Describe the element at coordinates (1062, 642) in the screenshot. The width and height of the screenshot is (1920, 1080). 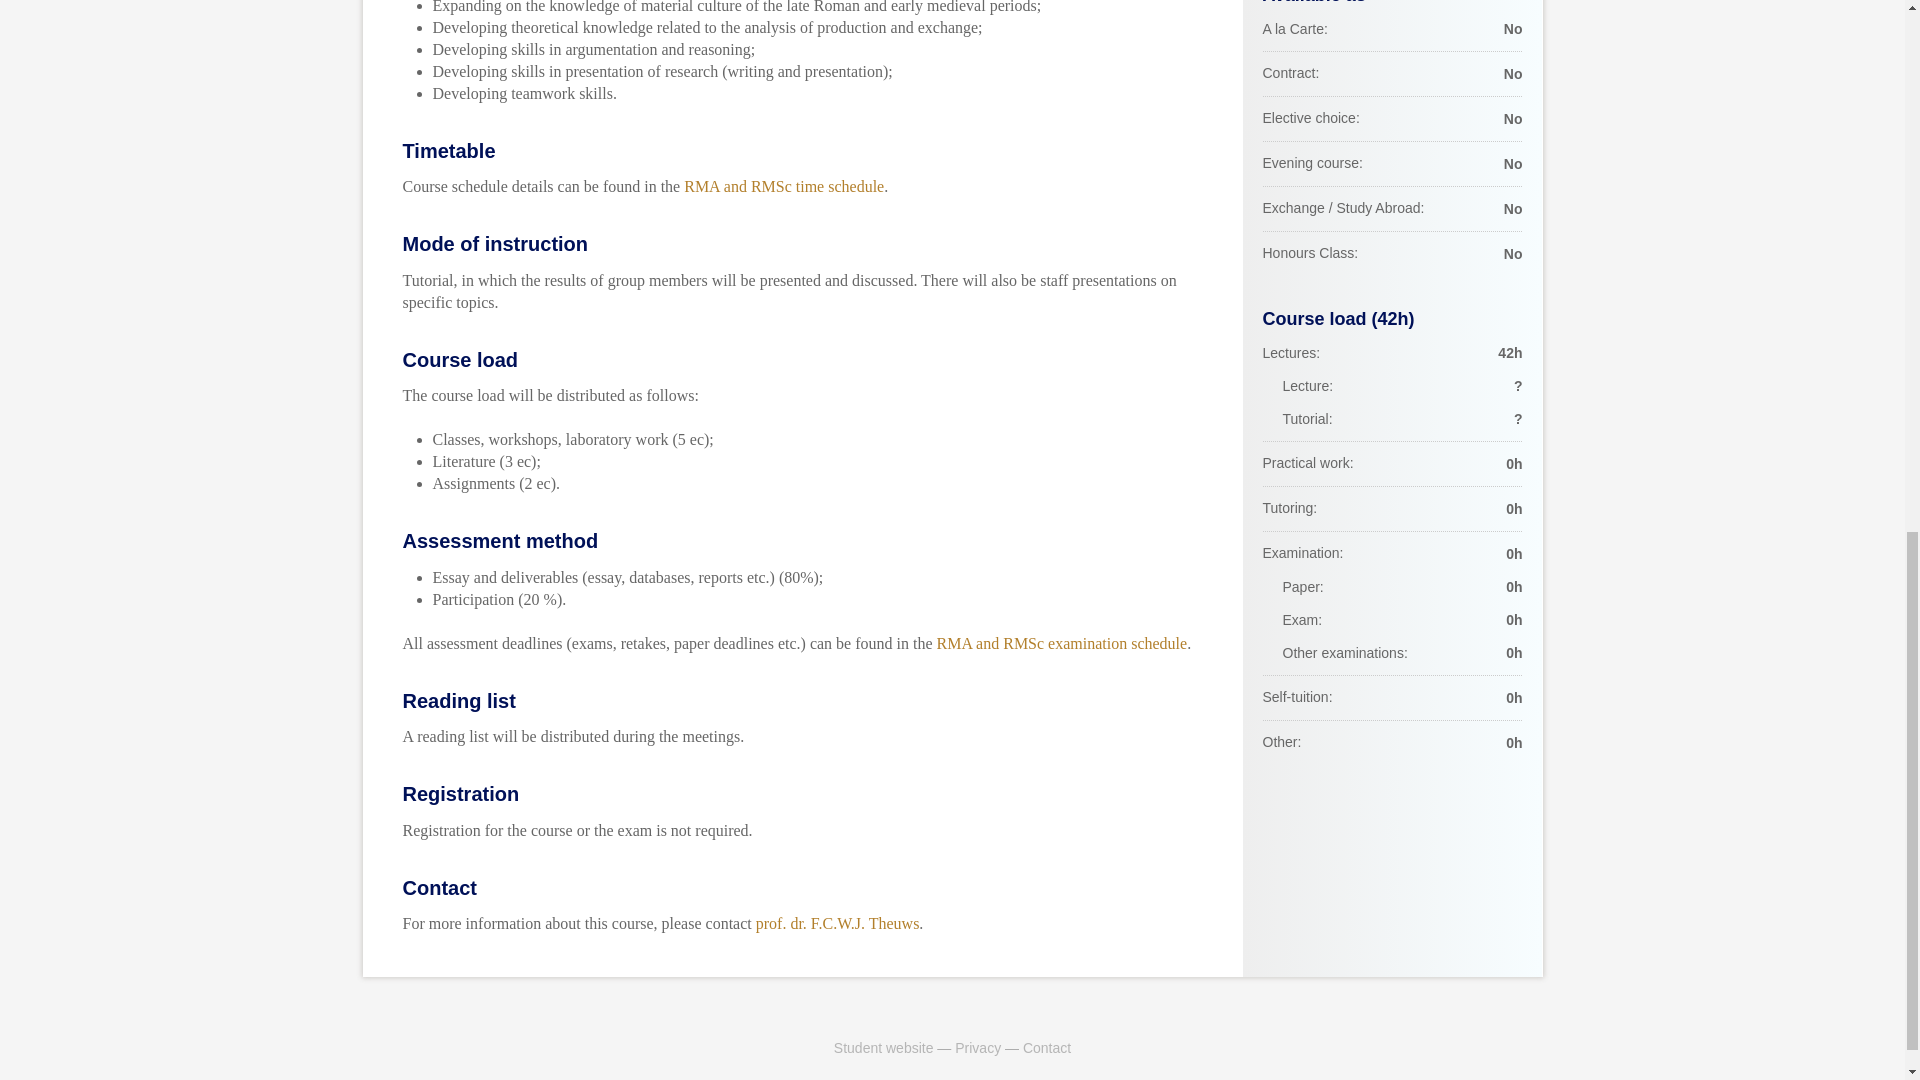
I see `RMA and RMSc examination schedule` at that location.